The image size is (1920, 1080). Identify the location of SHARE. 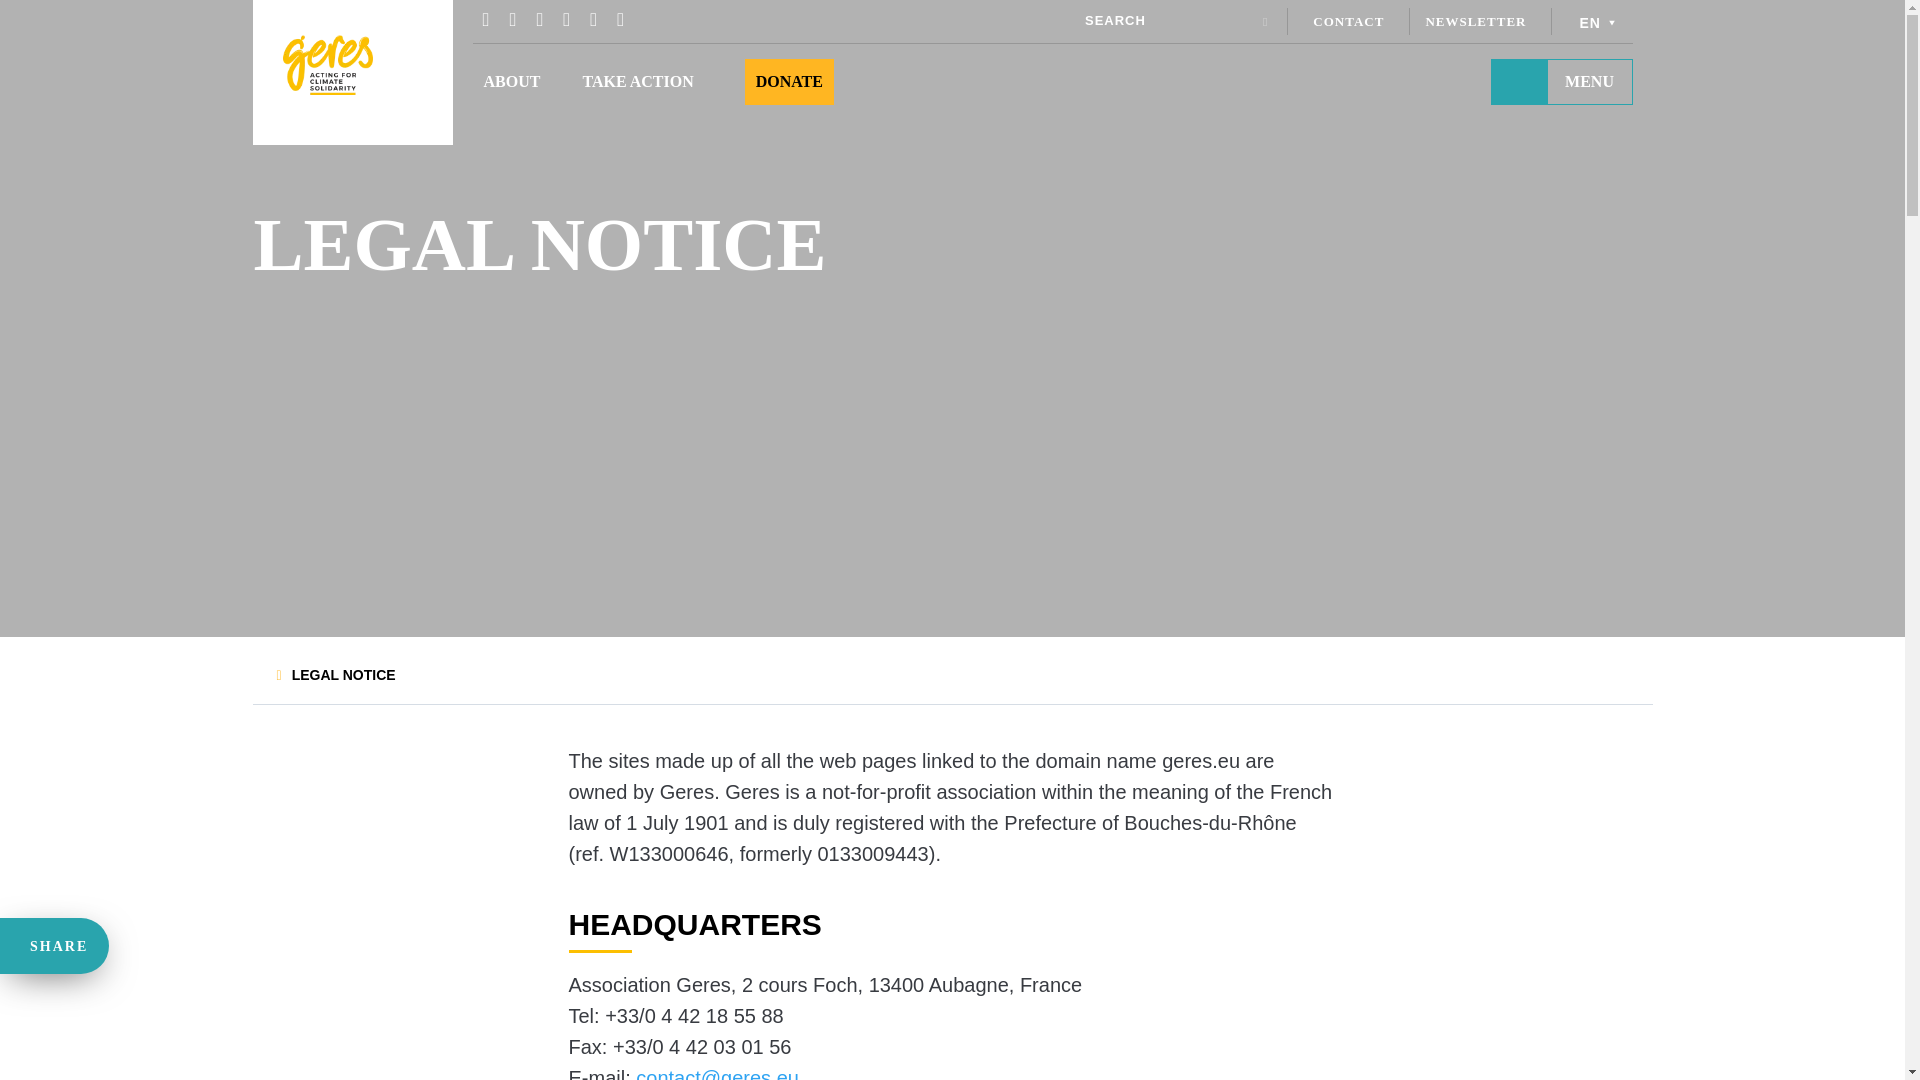
(52, 945).